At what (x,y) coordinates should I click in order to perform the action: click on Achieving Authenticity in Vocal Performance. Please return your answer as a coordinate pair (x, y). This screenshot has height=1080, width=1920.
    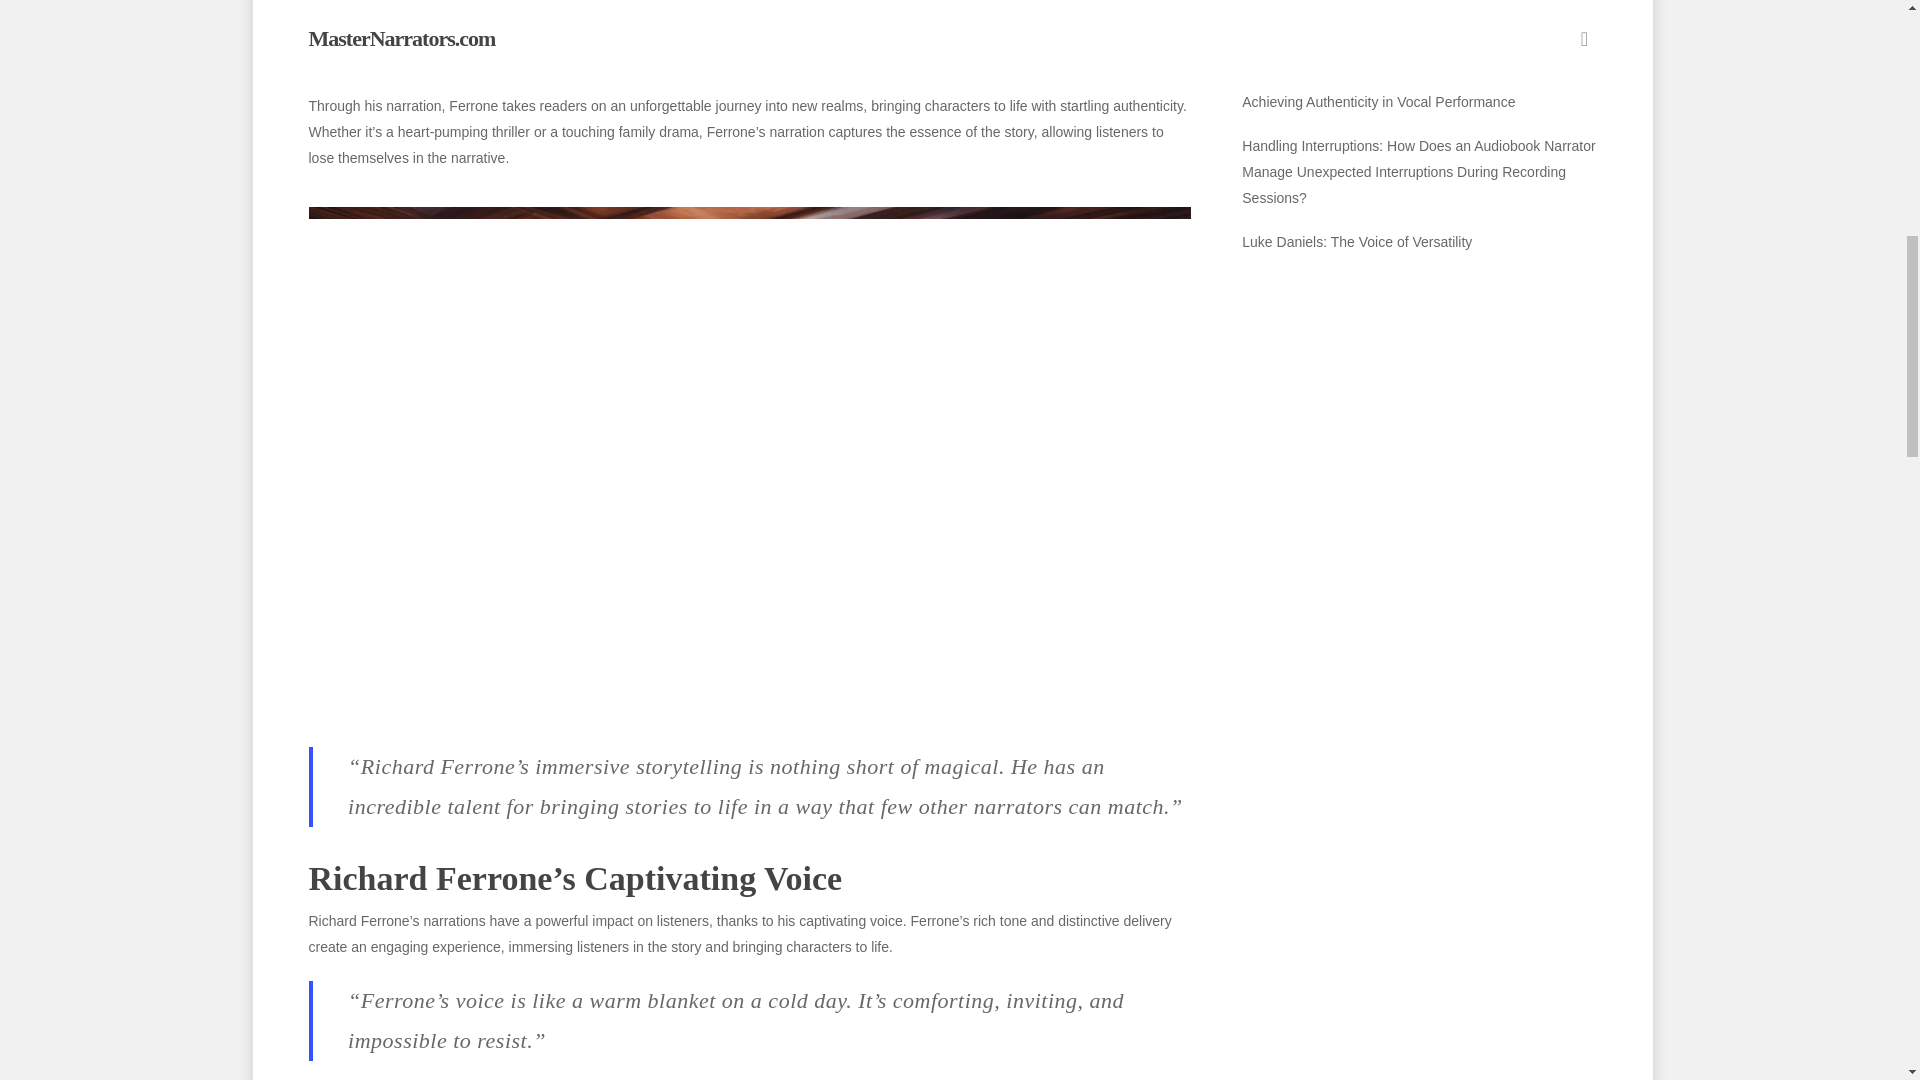
    Looking at the image, I should click on (1418, 101).